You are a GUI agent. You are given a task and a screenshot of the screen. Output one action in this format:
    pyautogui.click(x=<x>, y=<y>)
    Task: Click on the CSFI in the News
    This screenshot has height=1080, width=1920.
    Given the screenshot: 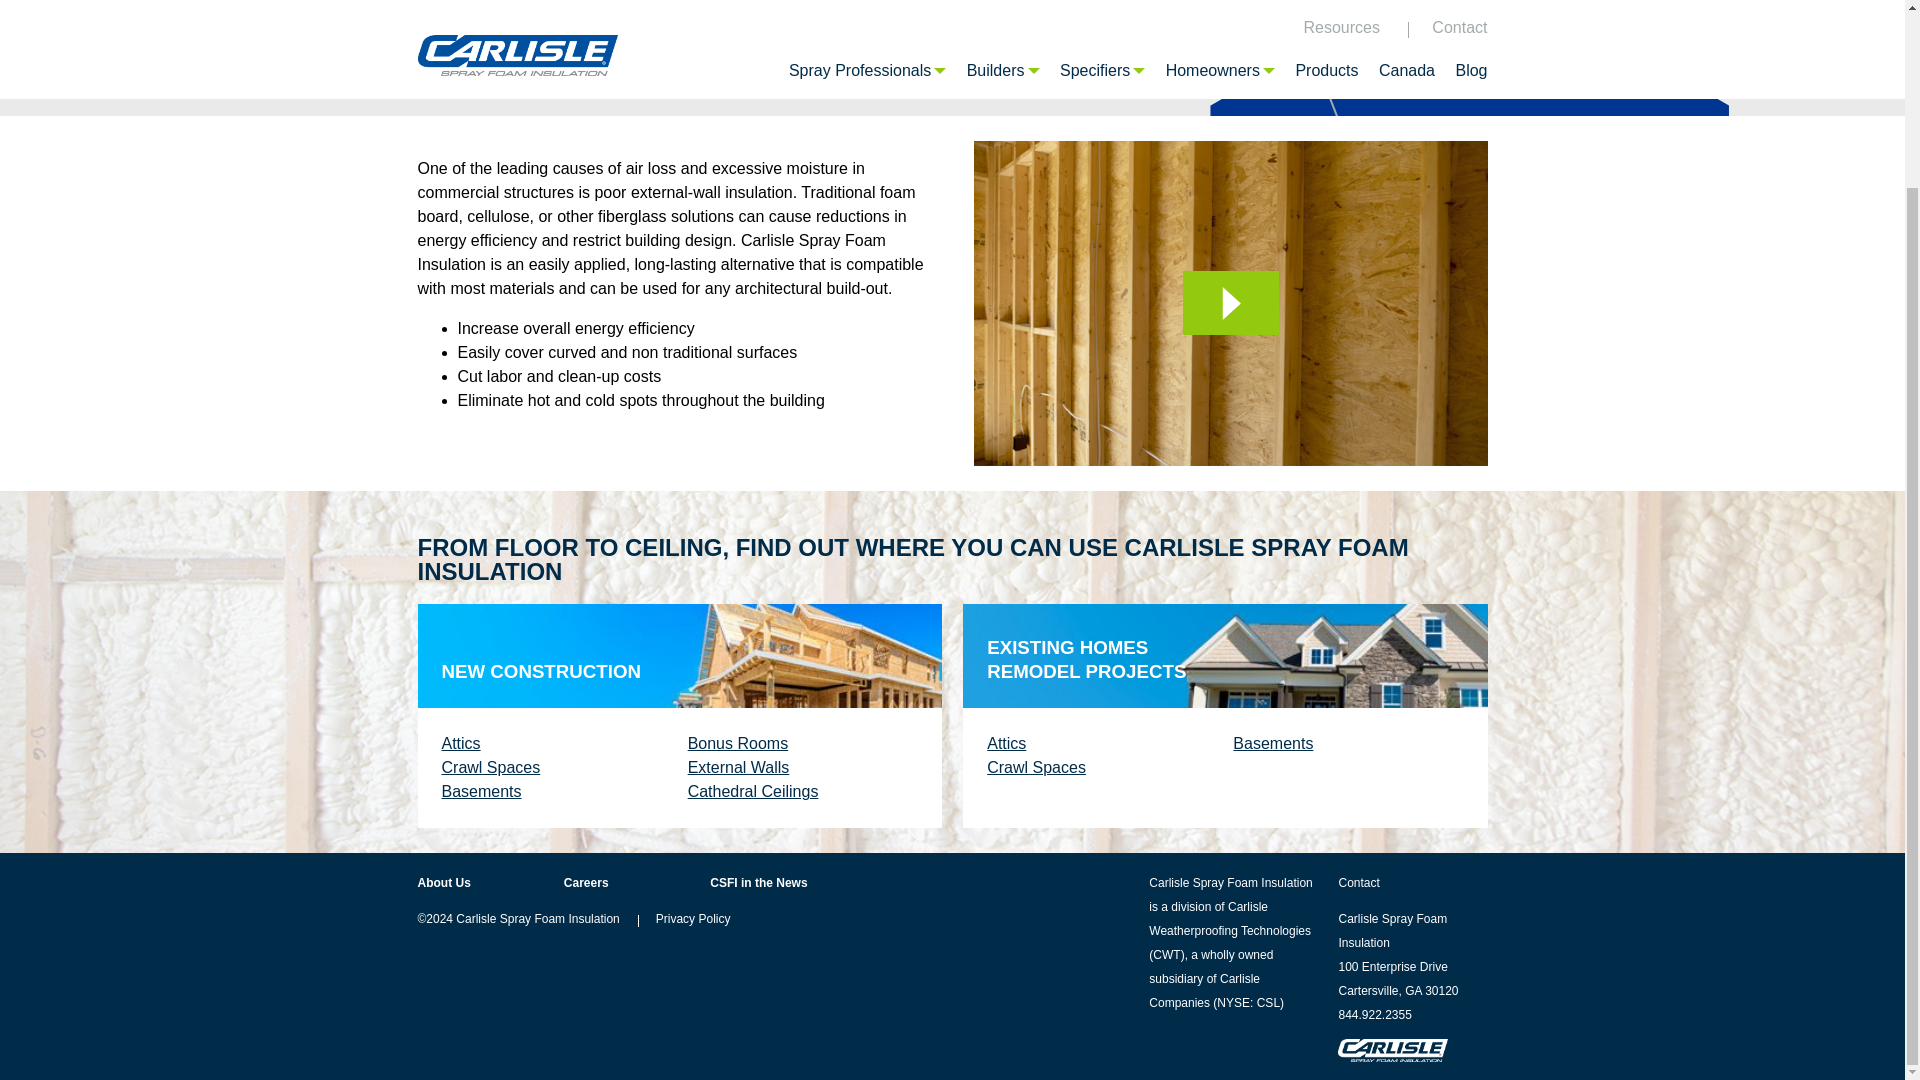 What is the action you would take?
    pyautogui.click(x=758, y=882)
    